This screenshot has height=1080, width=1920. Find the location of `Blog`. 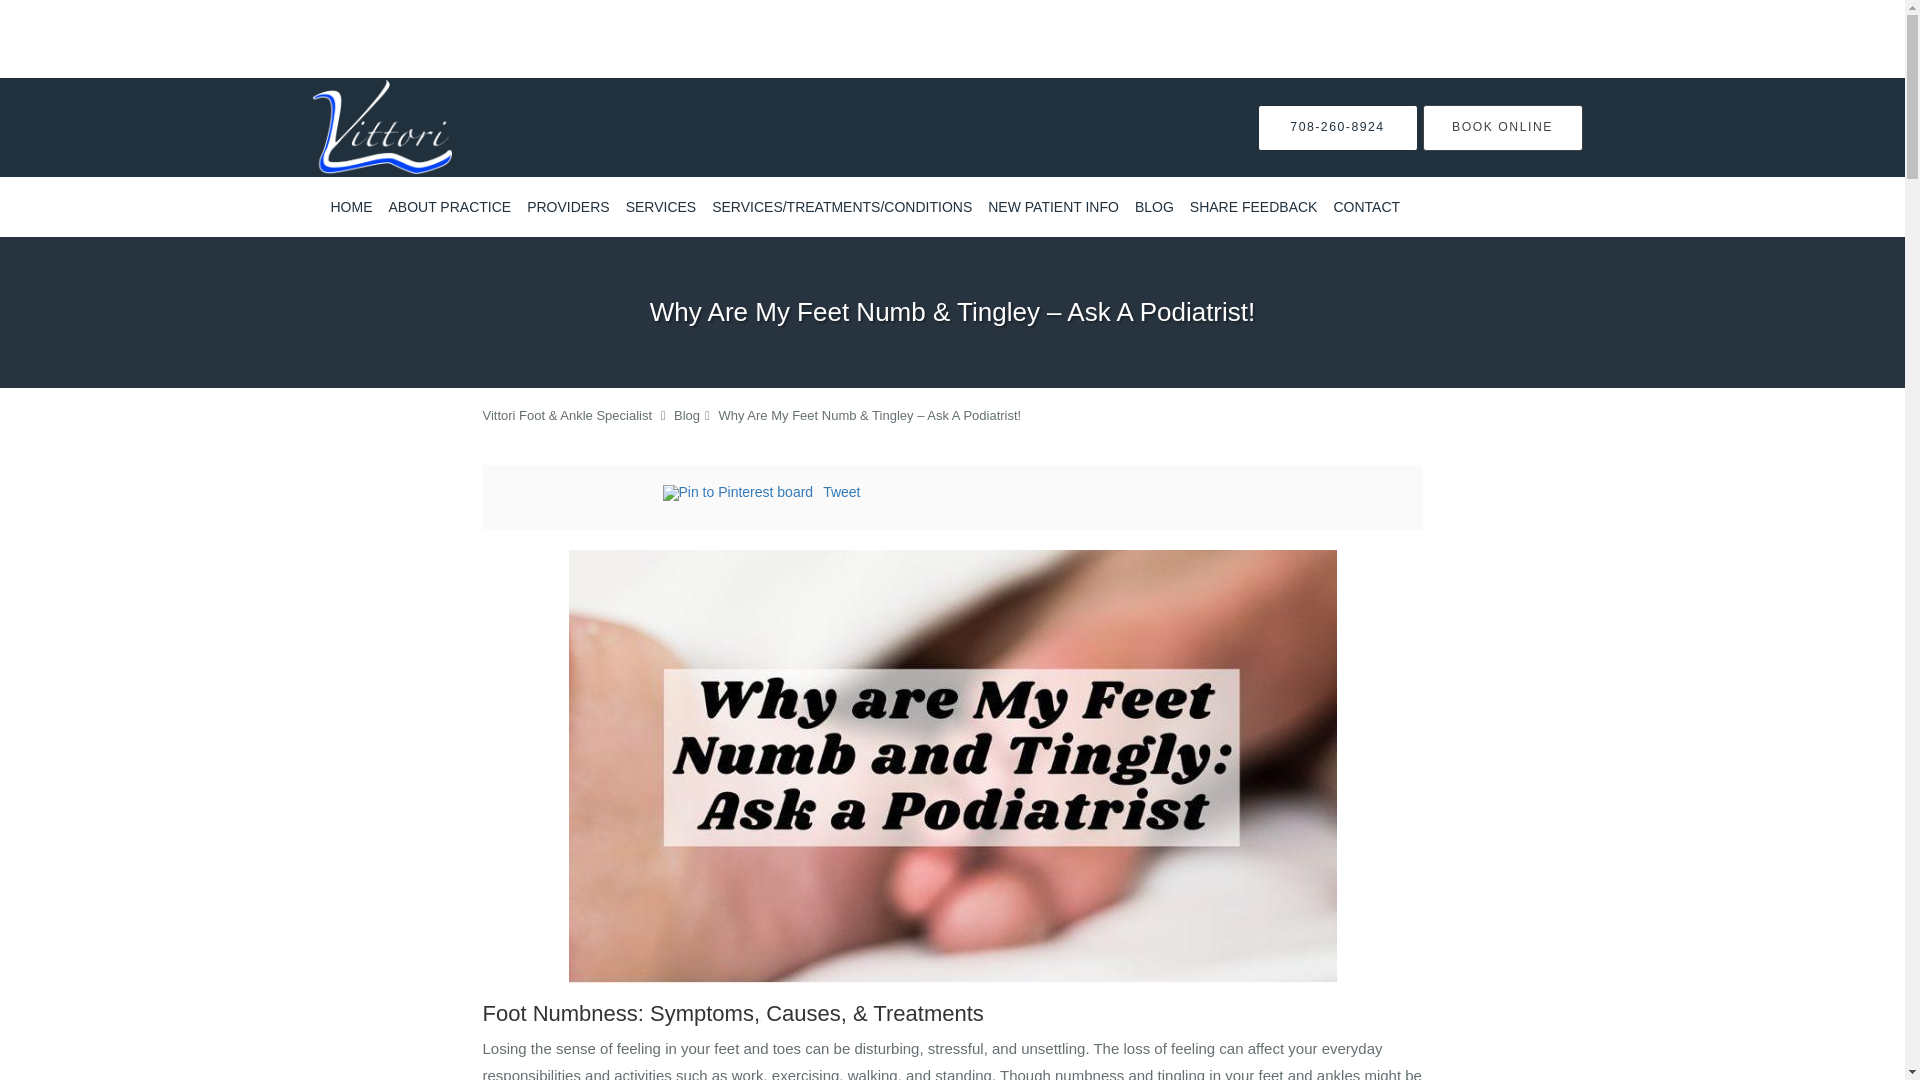

Blog is located at coordinates (686, 416).